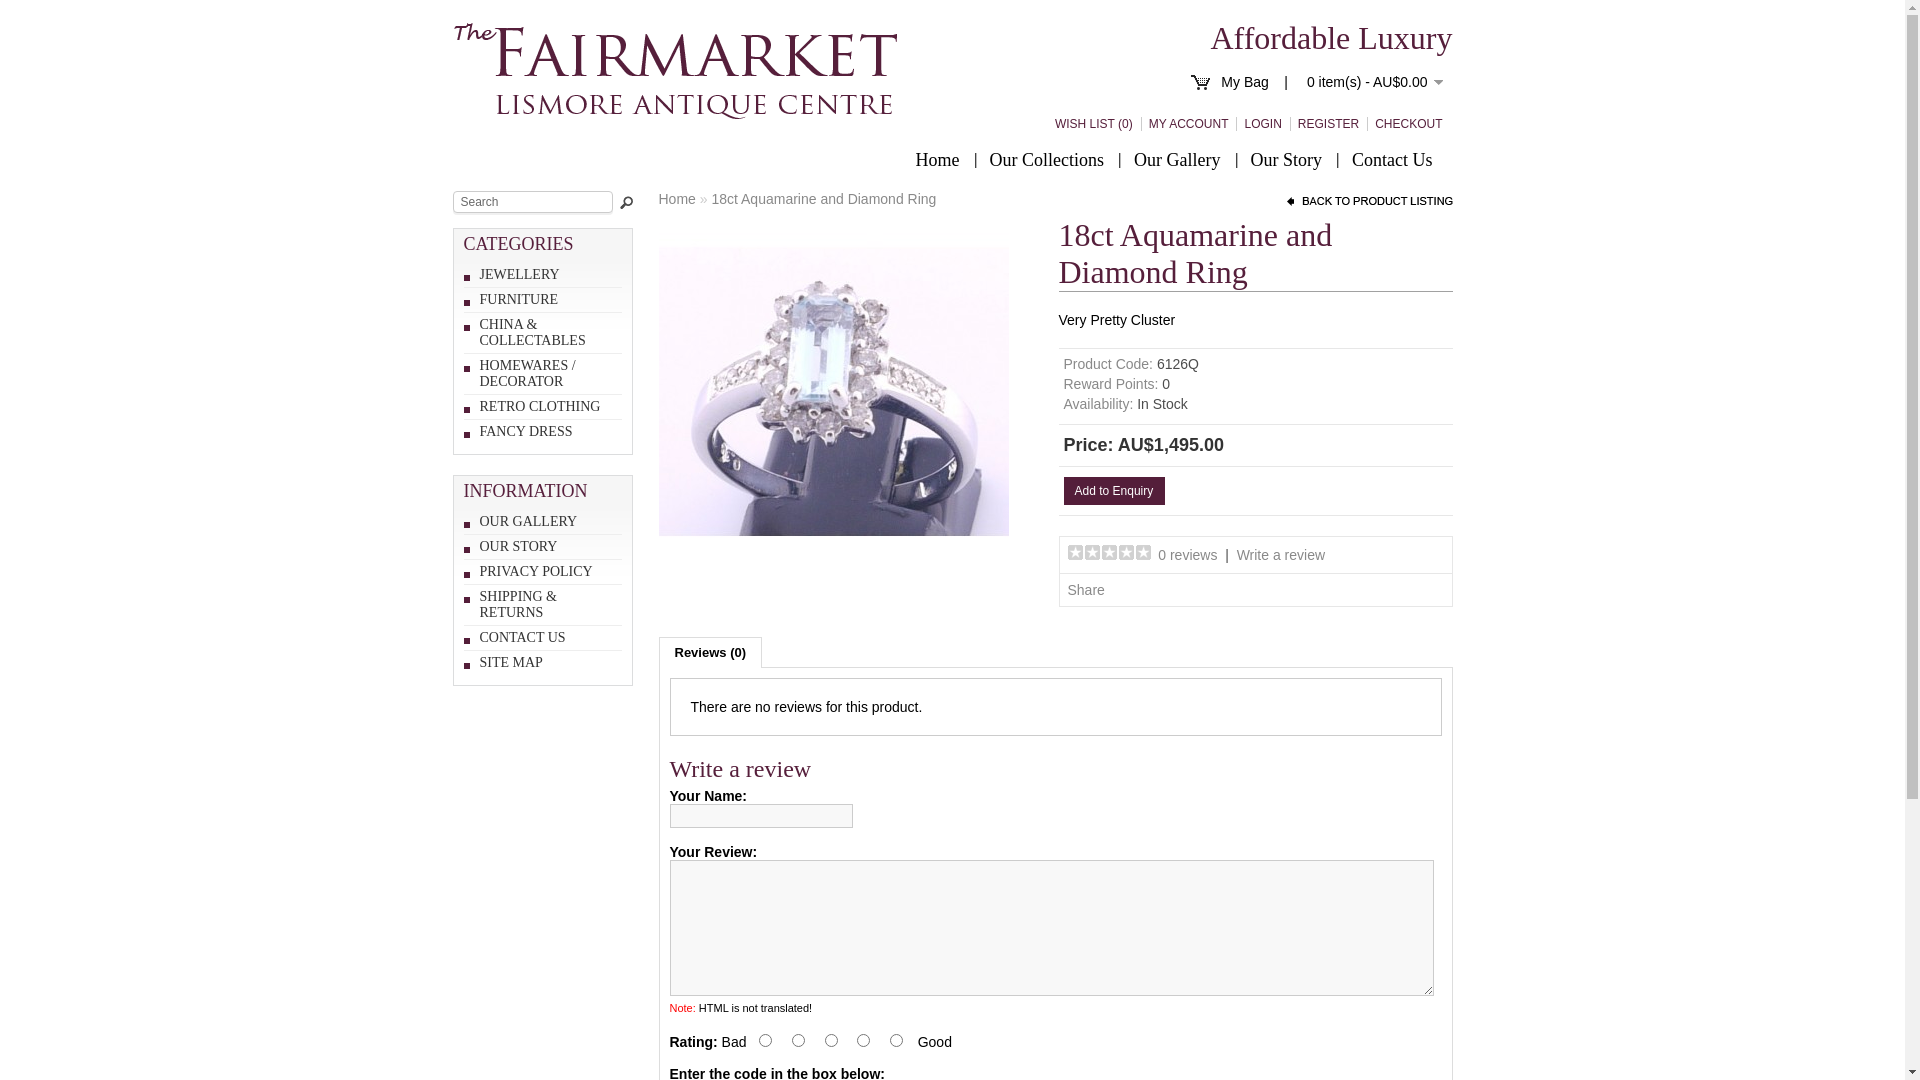 The width and height of the screenshot is (1920, 1080). Describe the element at coordinates (1258, 124) in the screenshot. I see `LOGIN` at that location.